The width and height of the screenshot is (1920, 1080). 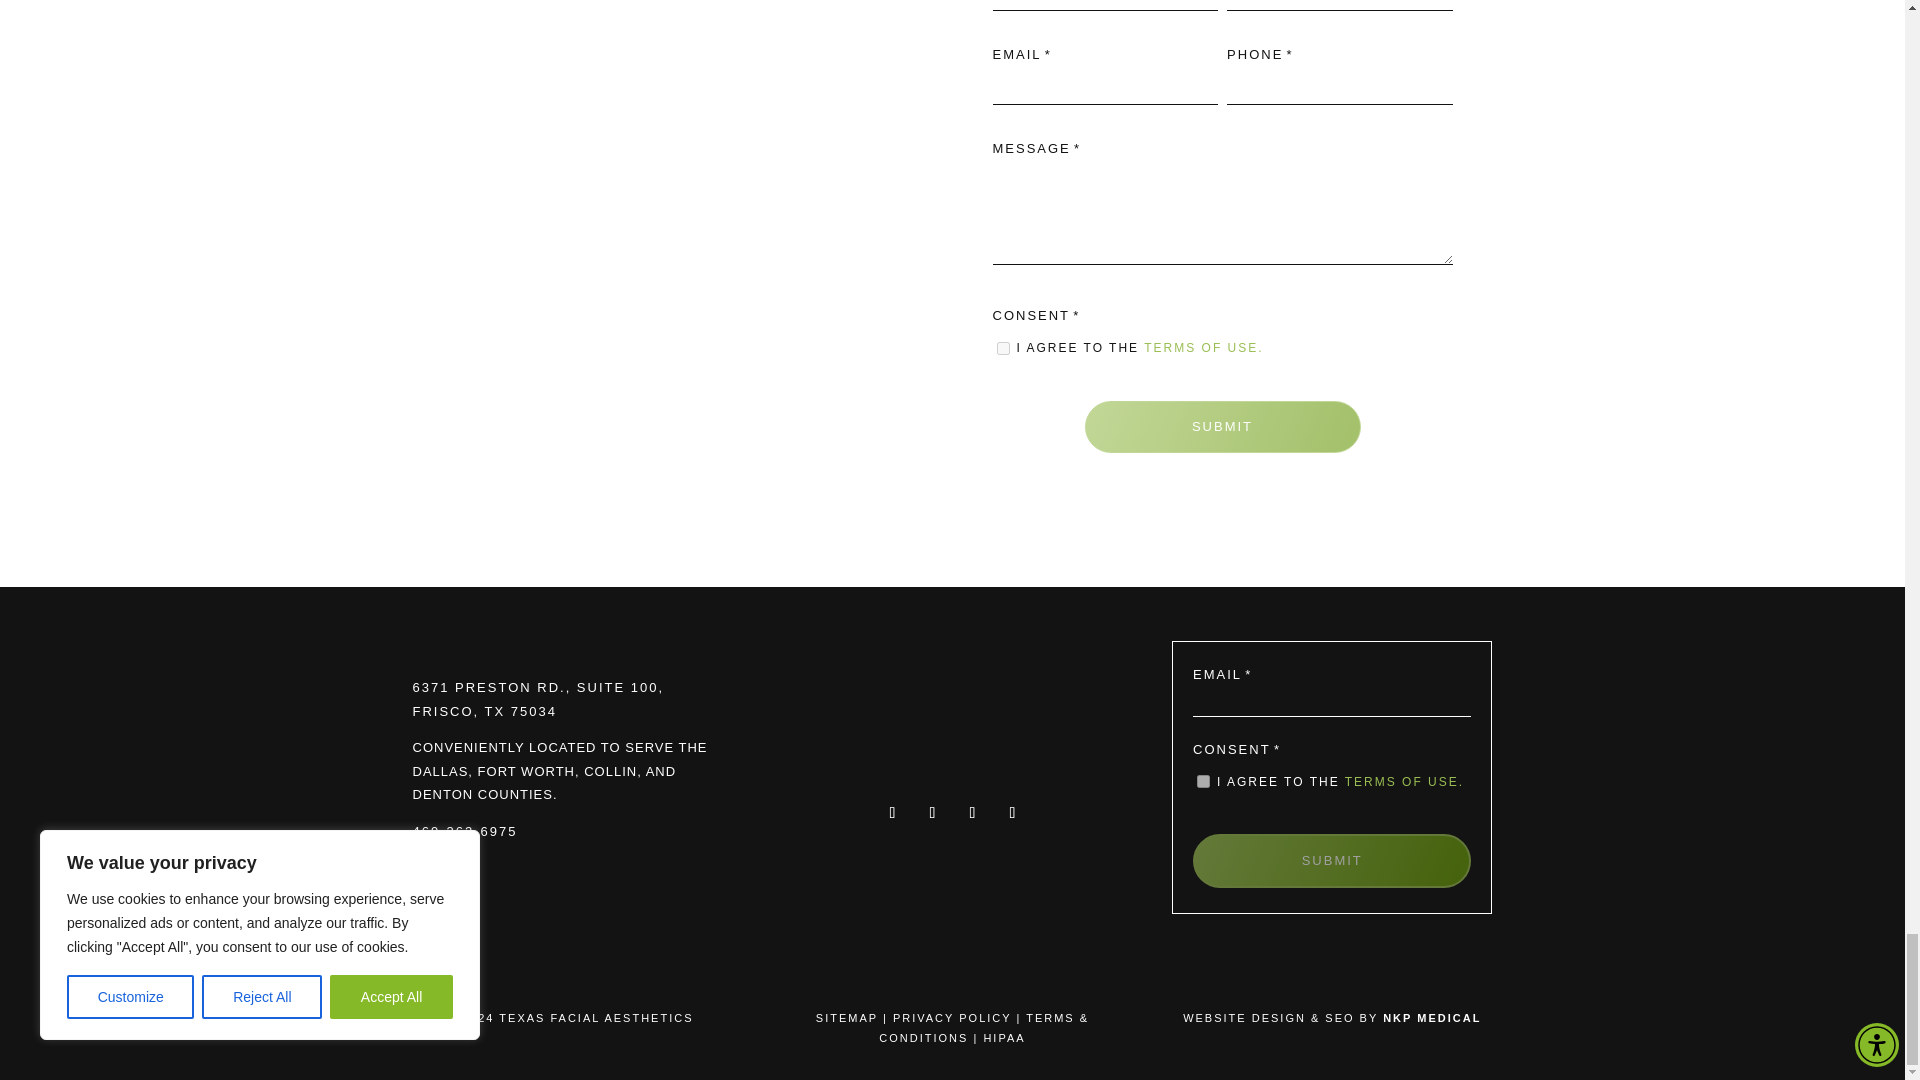 I want to click on Follow on Facebook, so click(x=892, y=813).